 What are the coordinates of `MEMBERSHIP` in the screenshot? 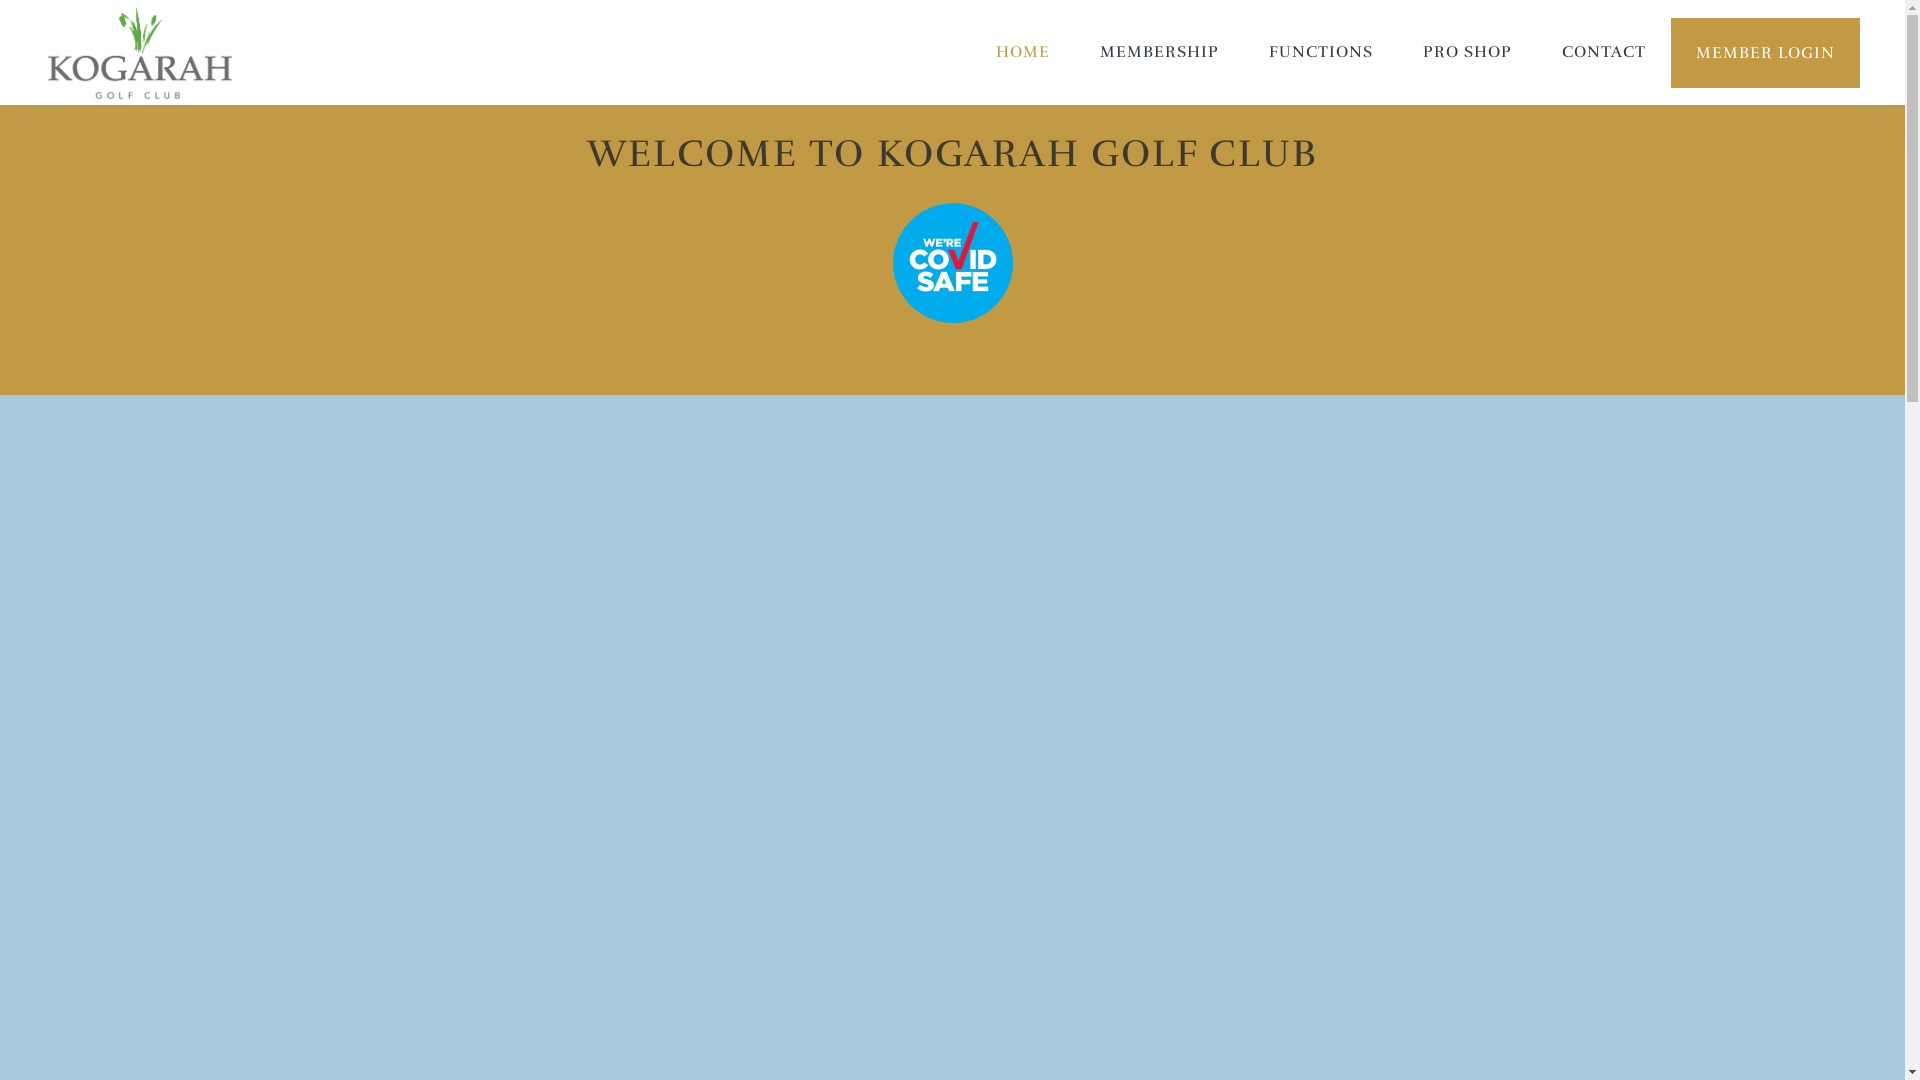 It's located at (1160, 52).